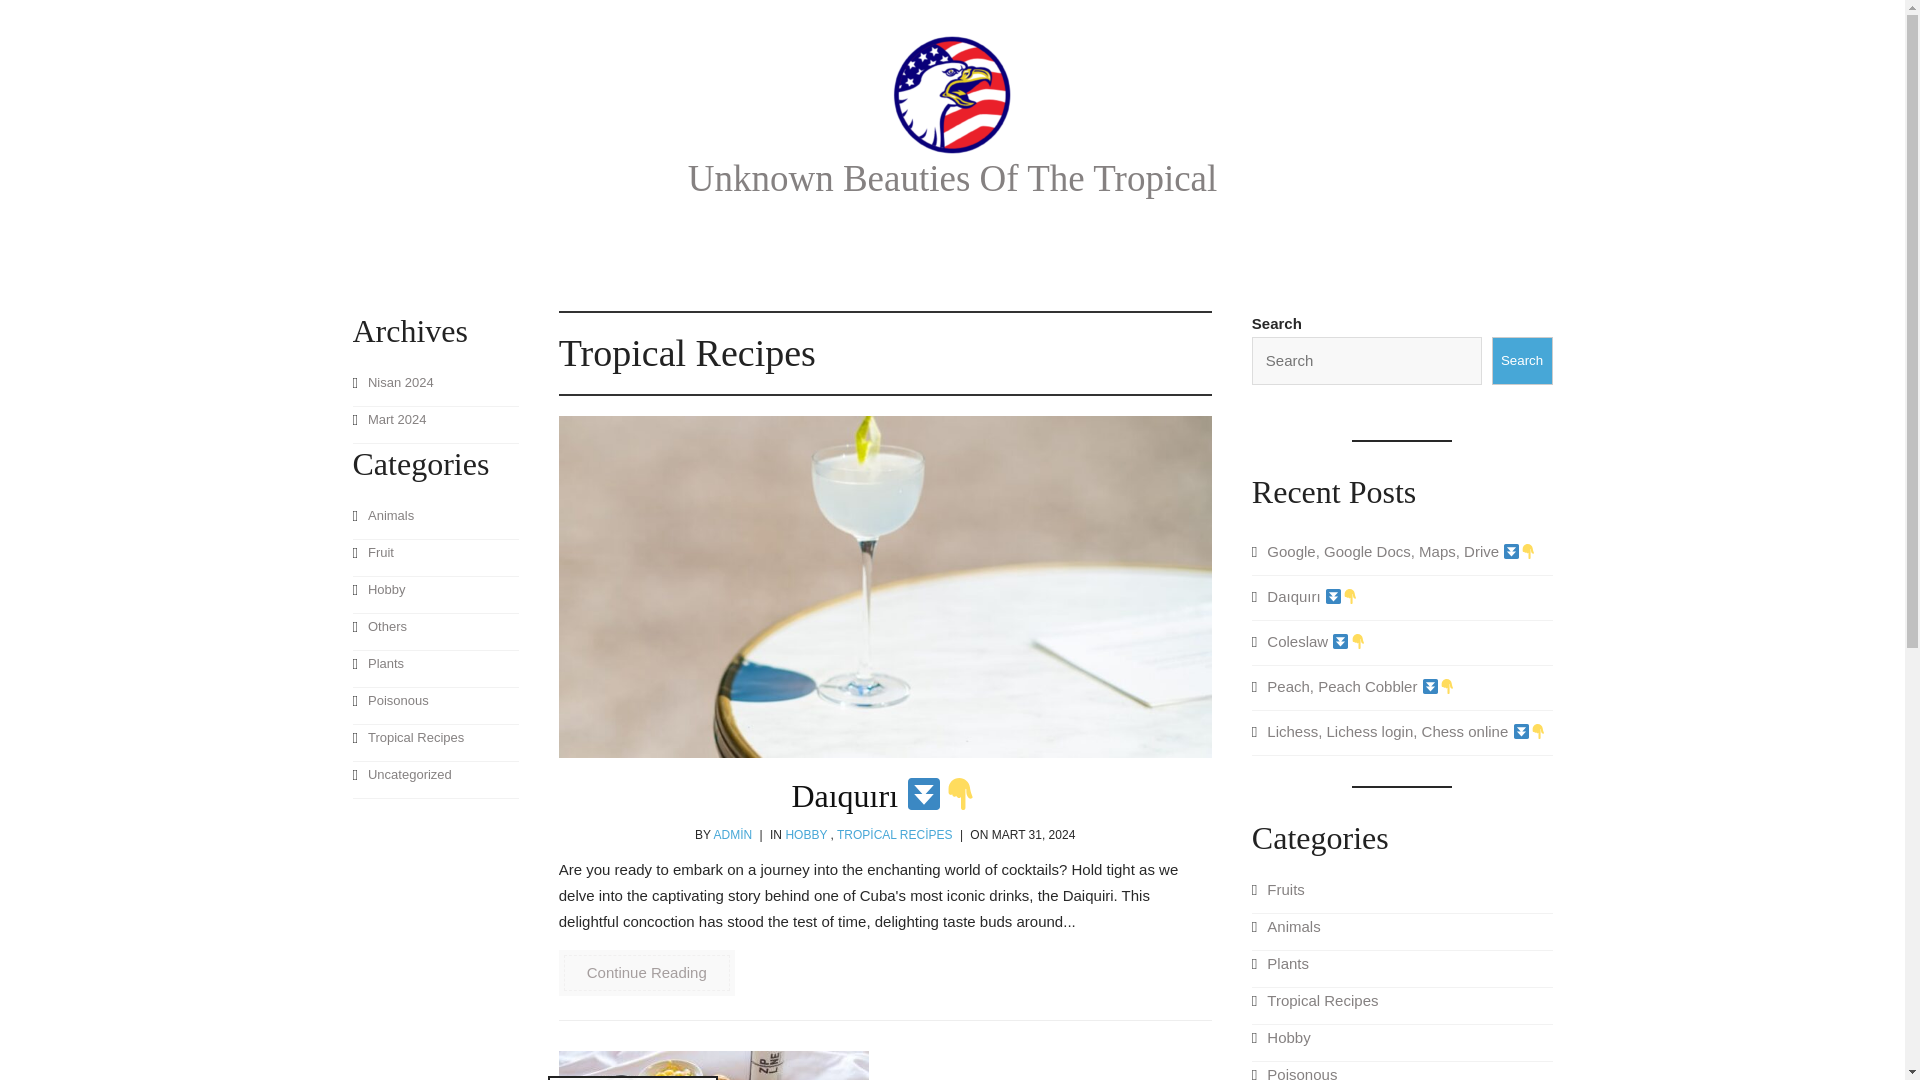 The height and width of the screenshot is (1080, 1920). I want to click on Ara, so click(26, 20).